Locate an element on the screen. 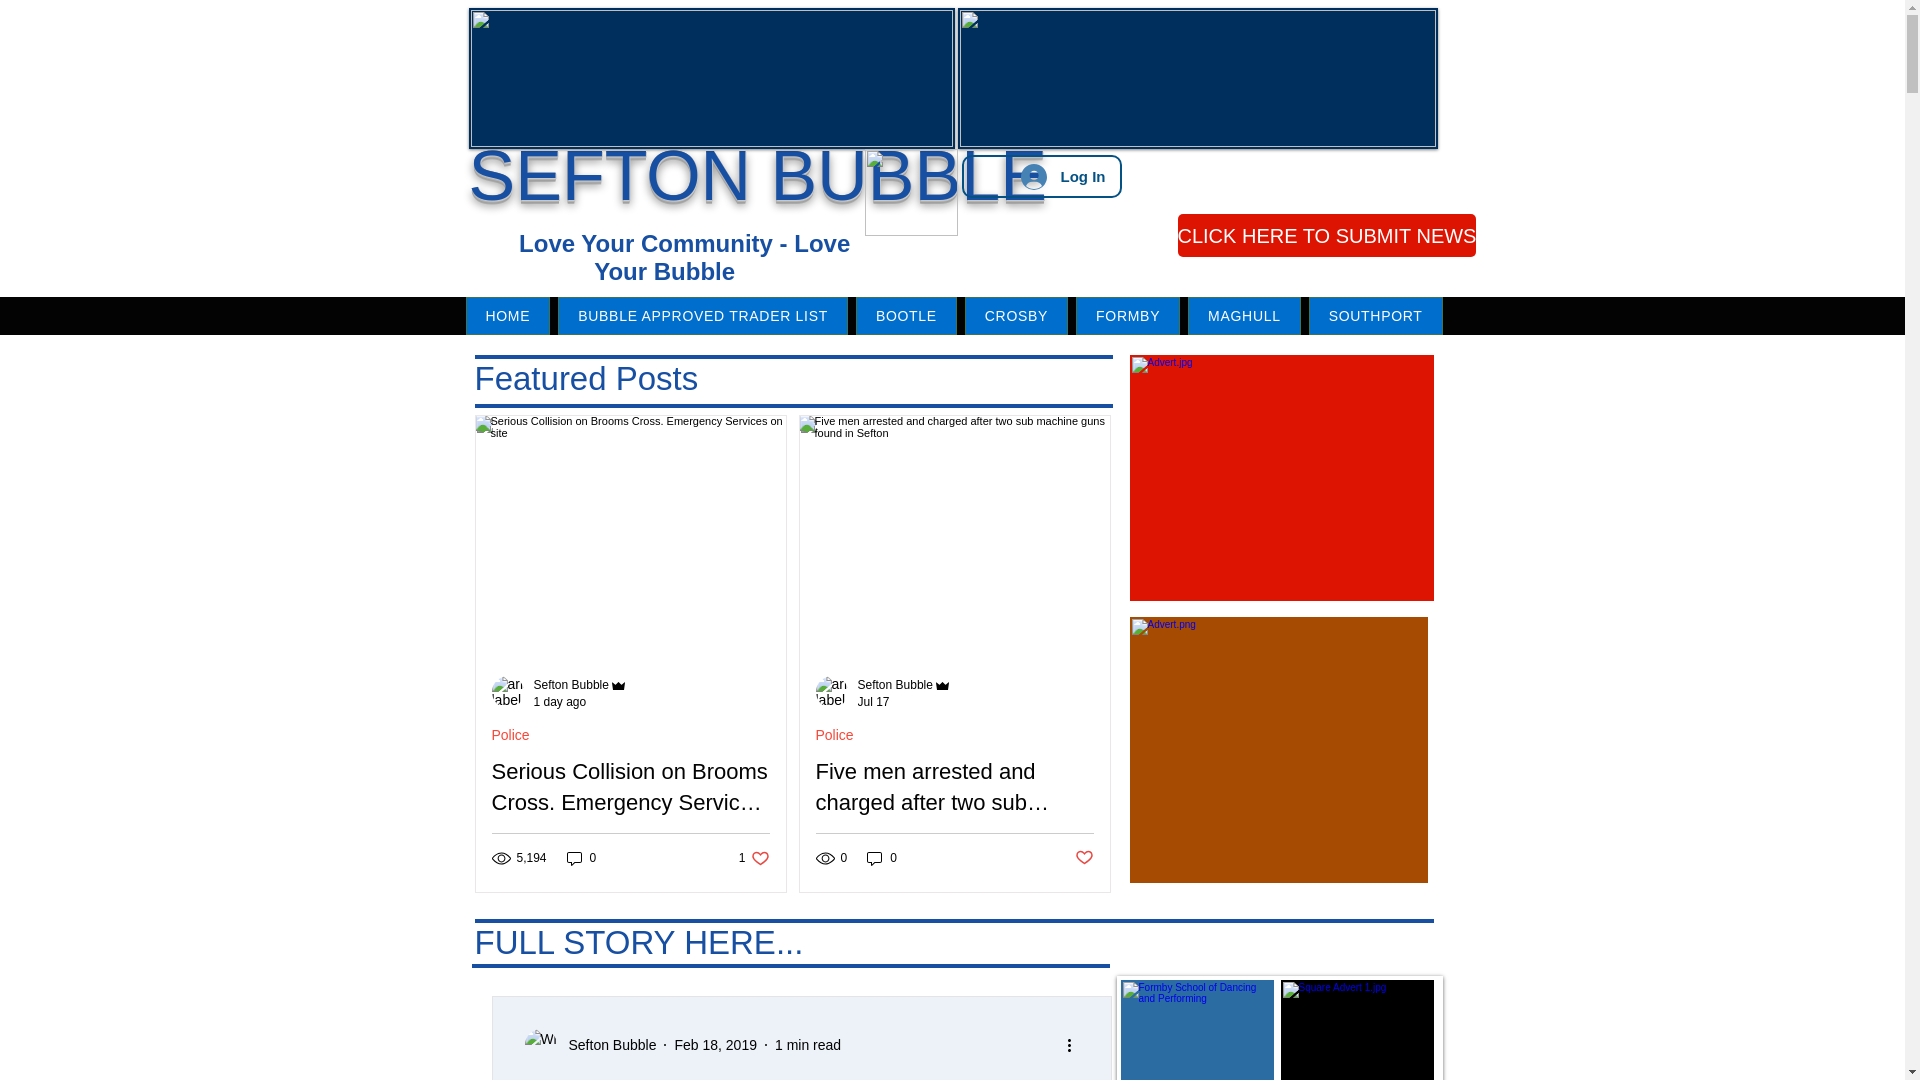 The image size is (1920, 1080). Post not marked as liked is located at coordinates (1082, 858).